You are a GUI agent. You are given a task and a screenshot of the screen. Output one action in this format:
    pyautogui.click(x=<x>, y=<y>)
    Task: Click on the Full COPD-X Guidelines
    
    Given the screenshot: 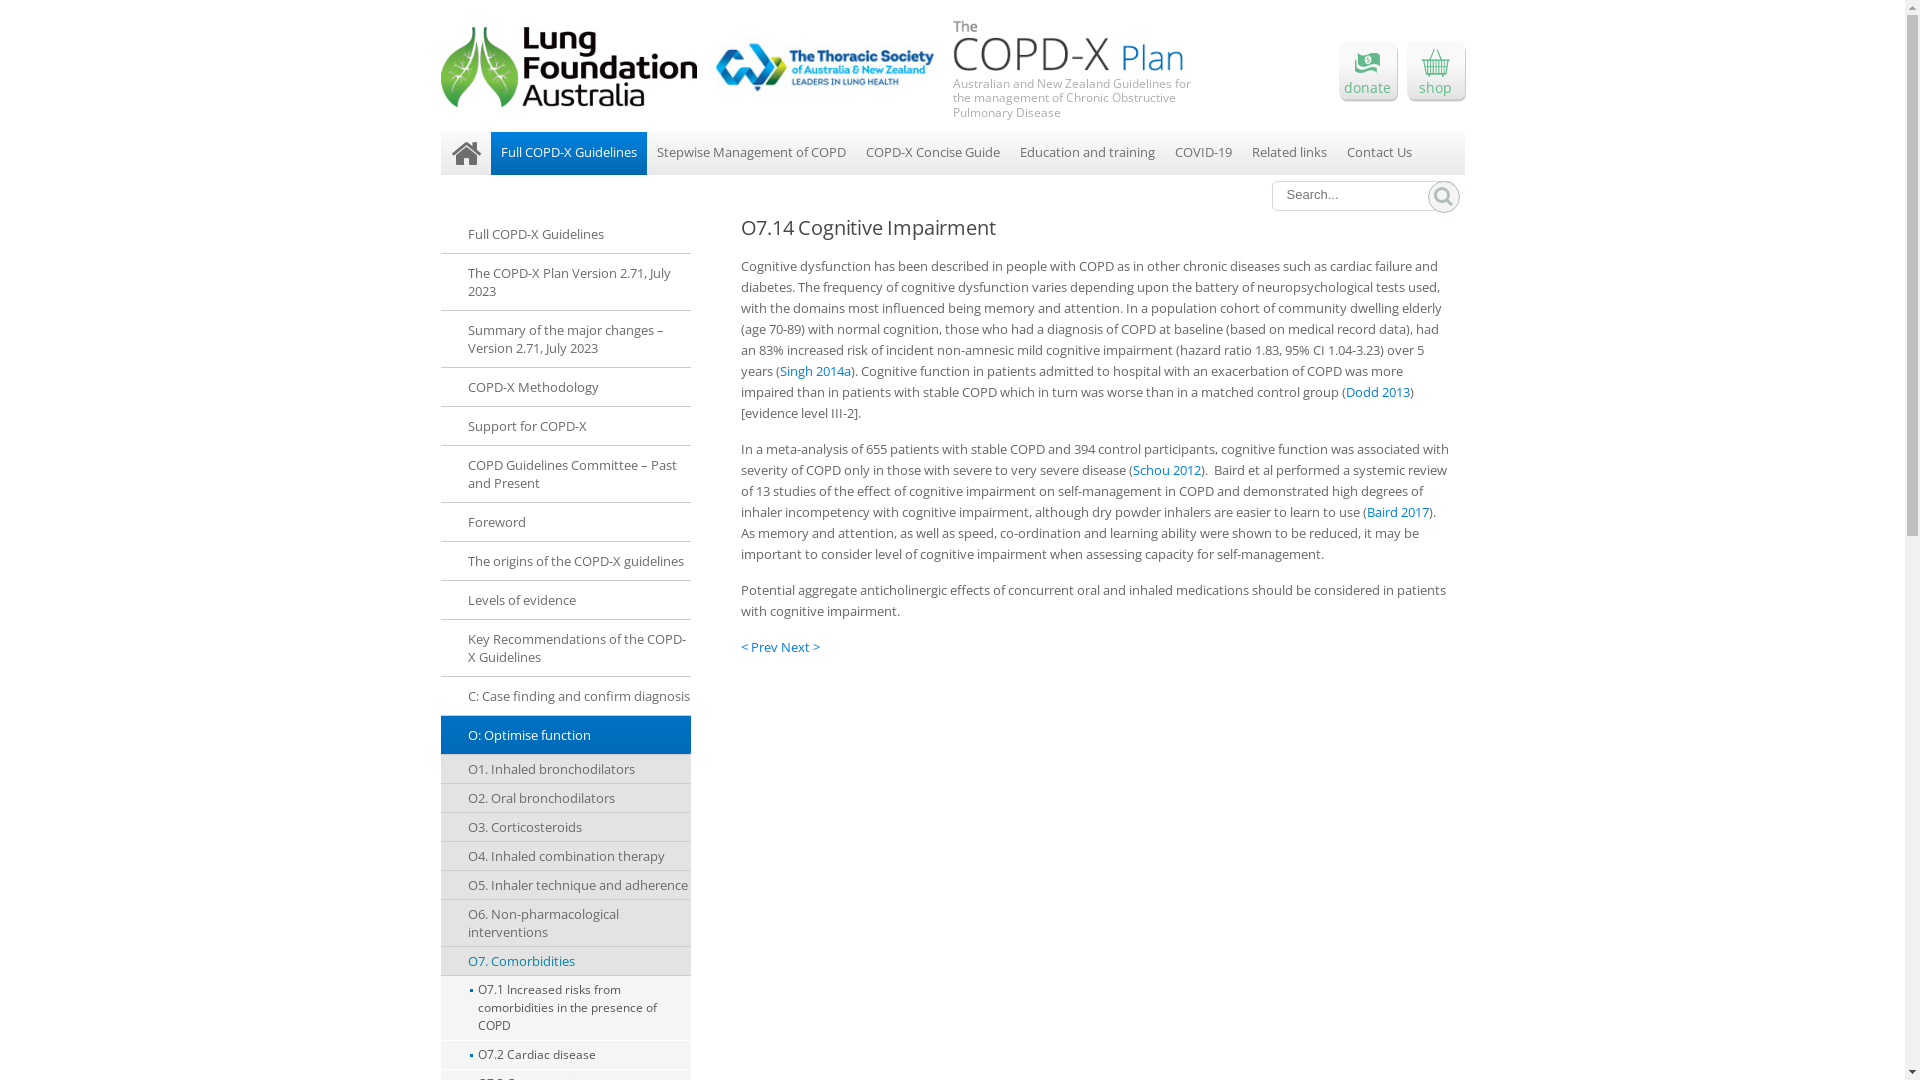 What is the action you would take?
    pyautogui.click(x=568, y=154)
    